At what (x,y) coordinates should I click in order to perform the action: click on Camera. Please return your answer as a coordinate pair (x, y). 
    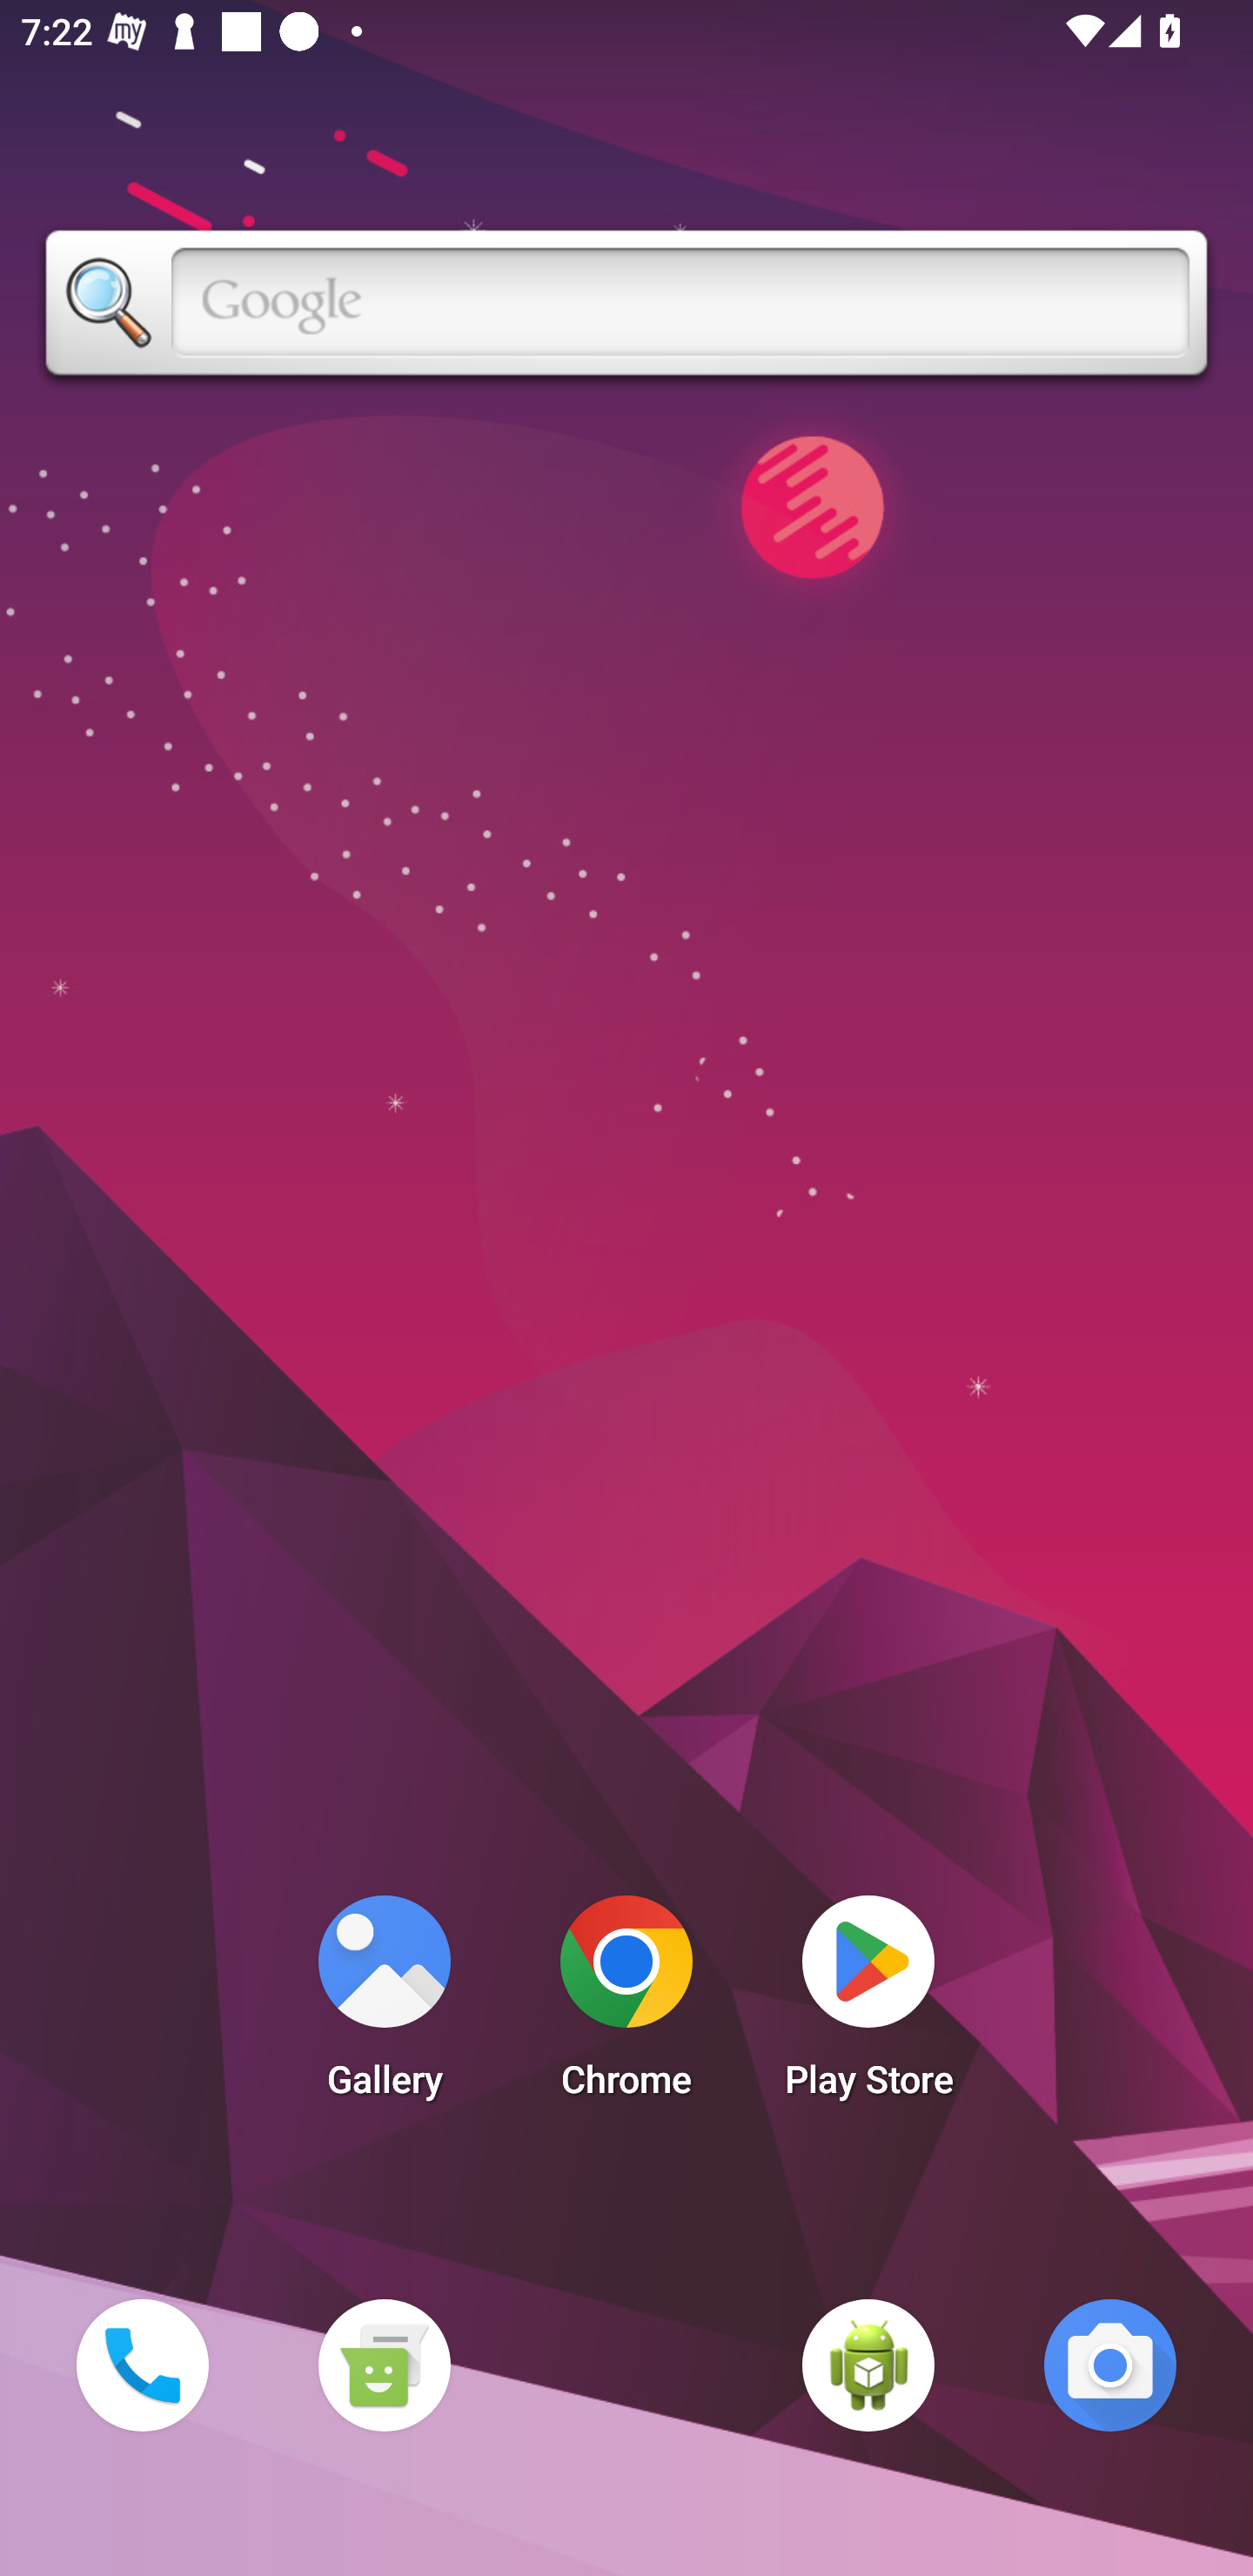
    Looking at the image, I should click on (1110, 2365).